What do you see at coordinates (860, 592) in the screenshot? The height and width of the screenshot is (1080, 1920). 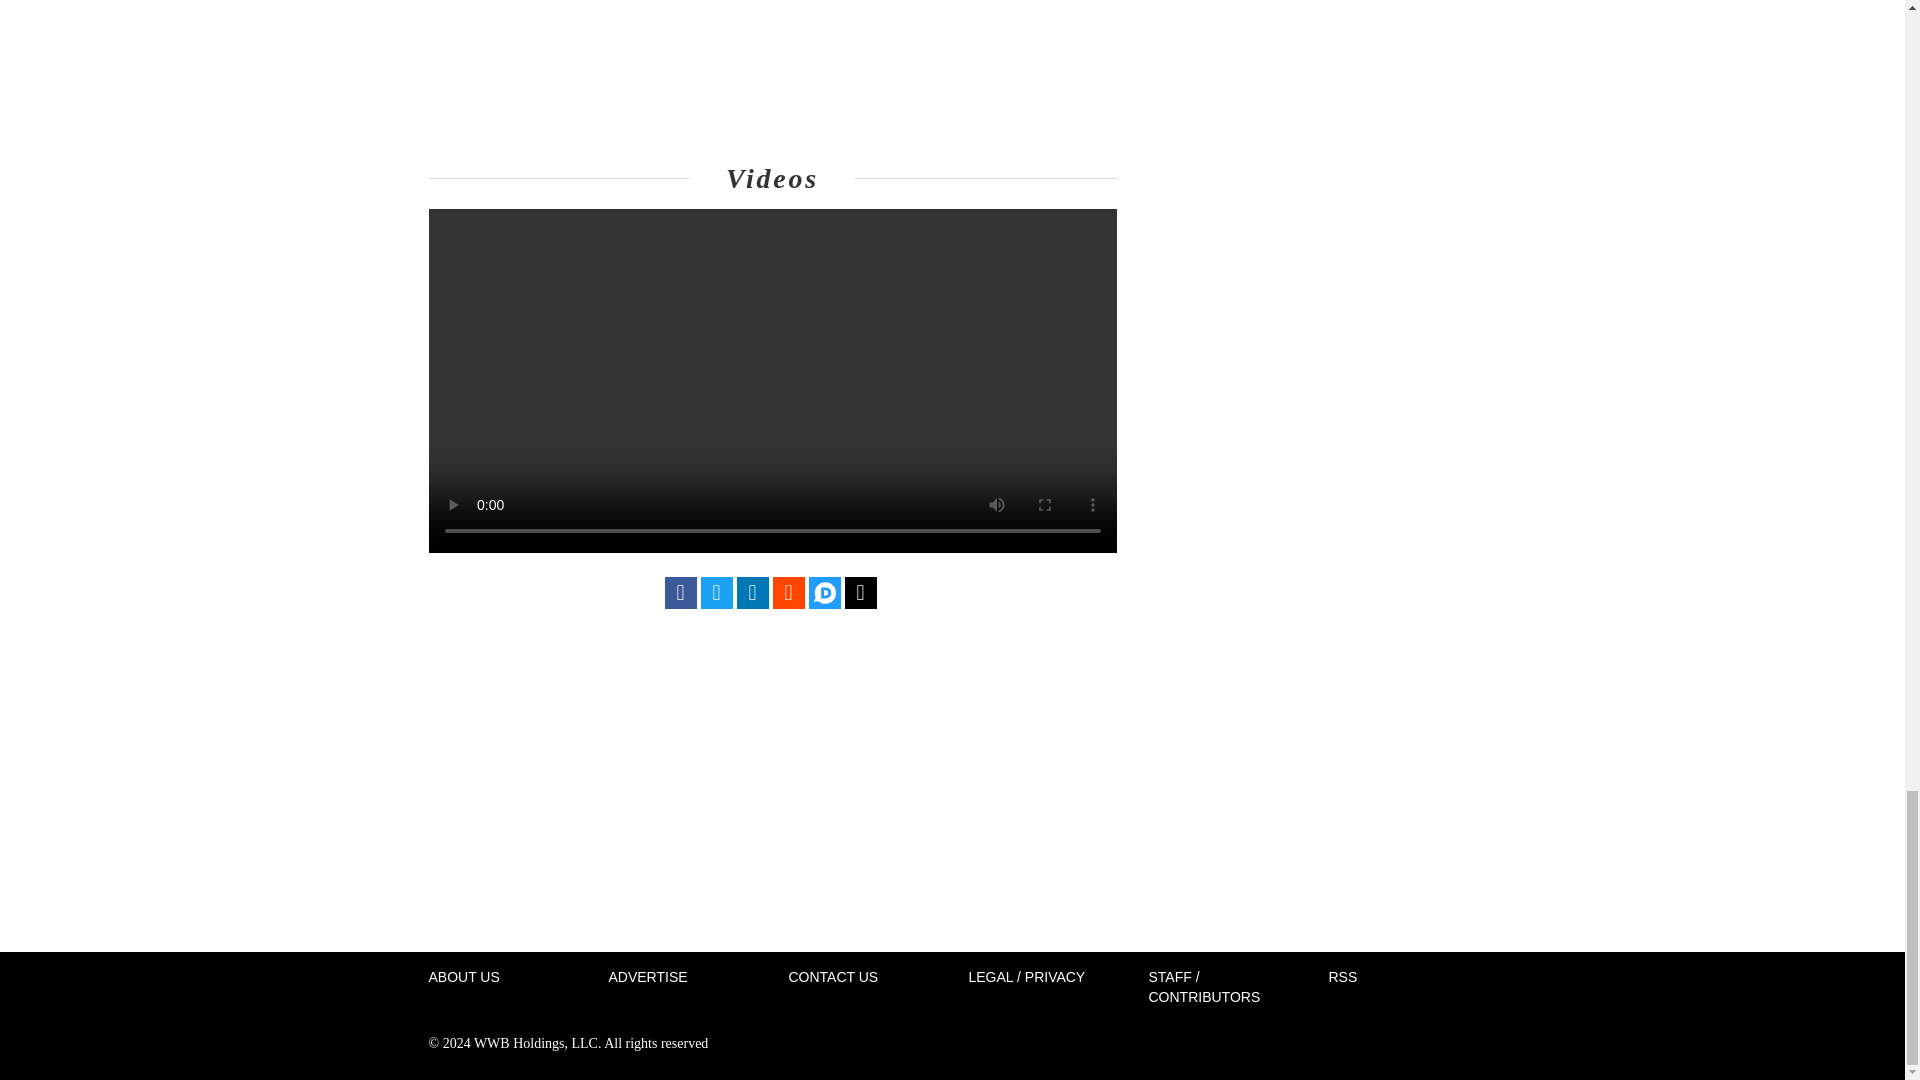 I see `Email` at bounding box center [860, 592].